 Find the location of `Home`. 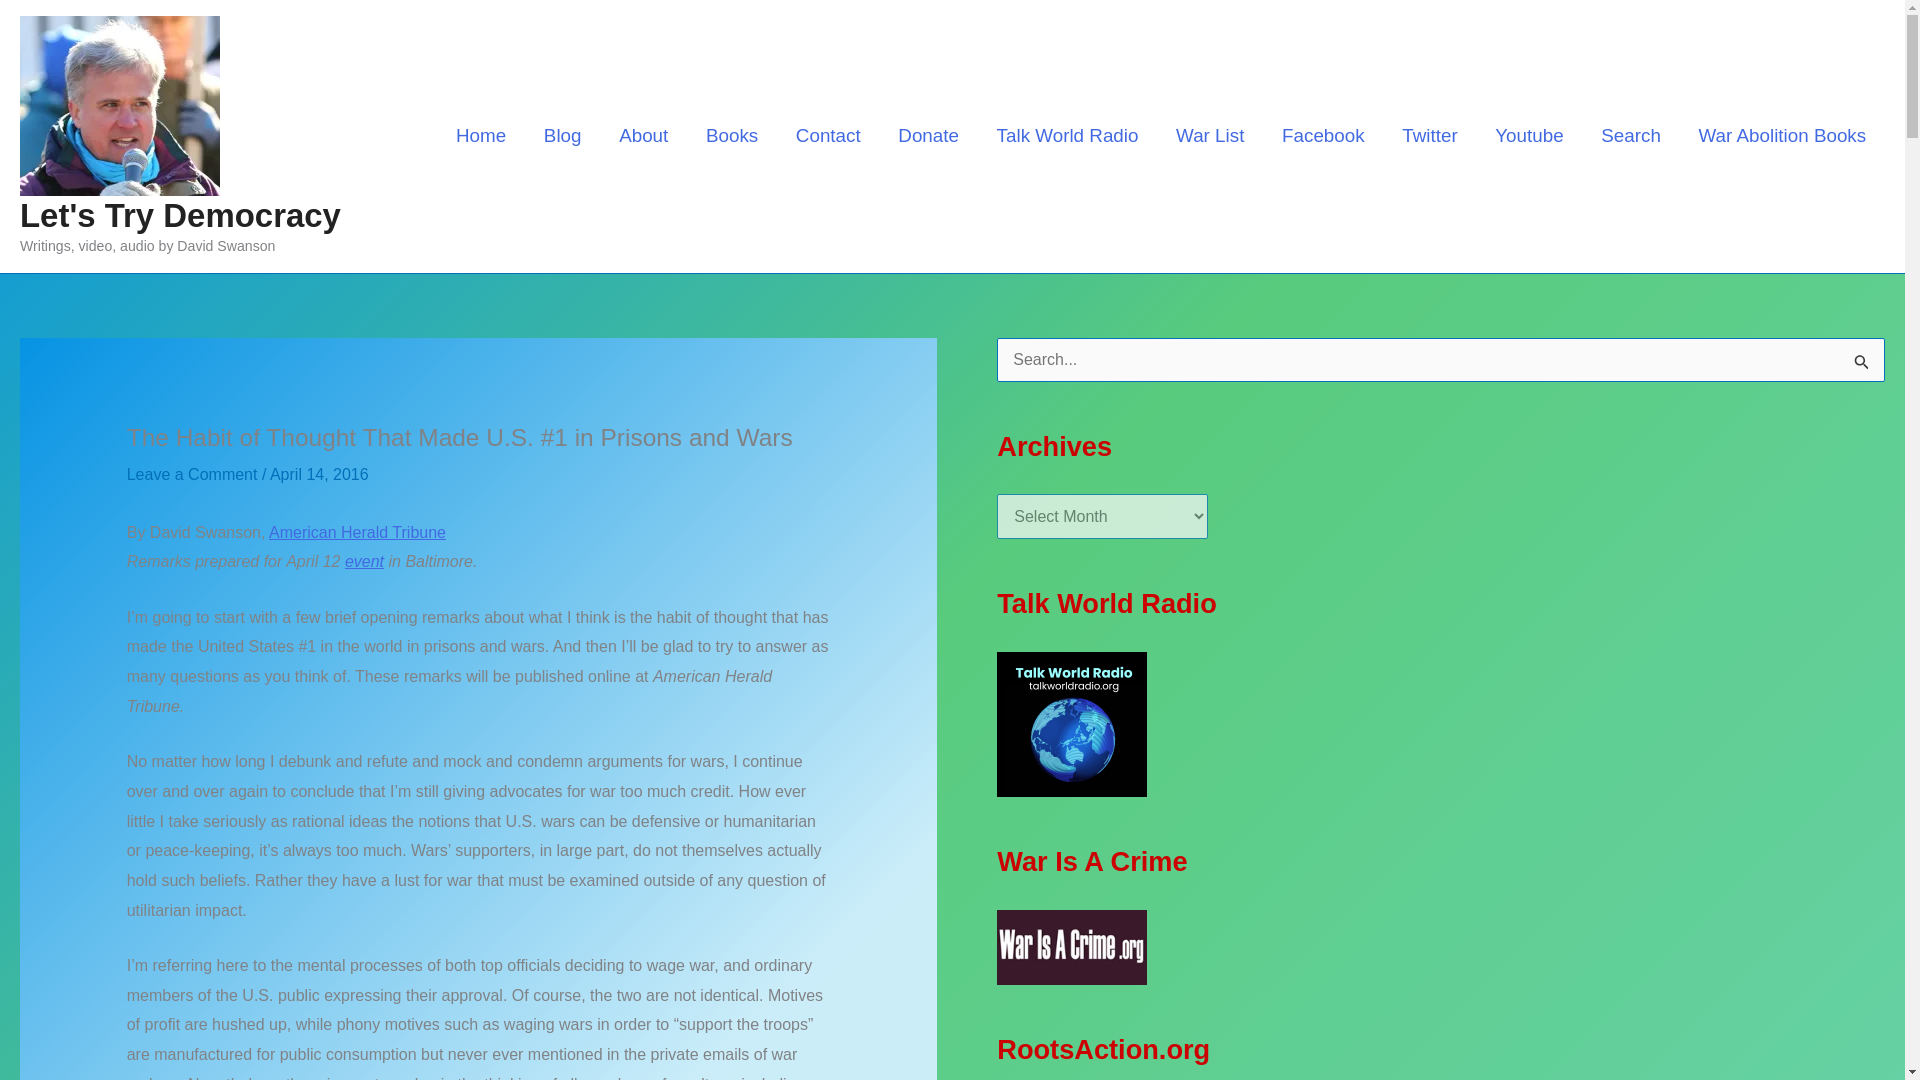

Home is located at coordinates (480, 135).